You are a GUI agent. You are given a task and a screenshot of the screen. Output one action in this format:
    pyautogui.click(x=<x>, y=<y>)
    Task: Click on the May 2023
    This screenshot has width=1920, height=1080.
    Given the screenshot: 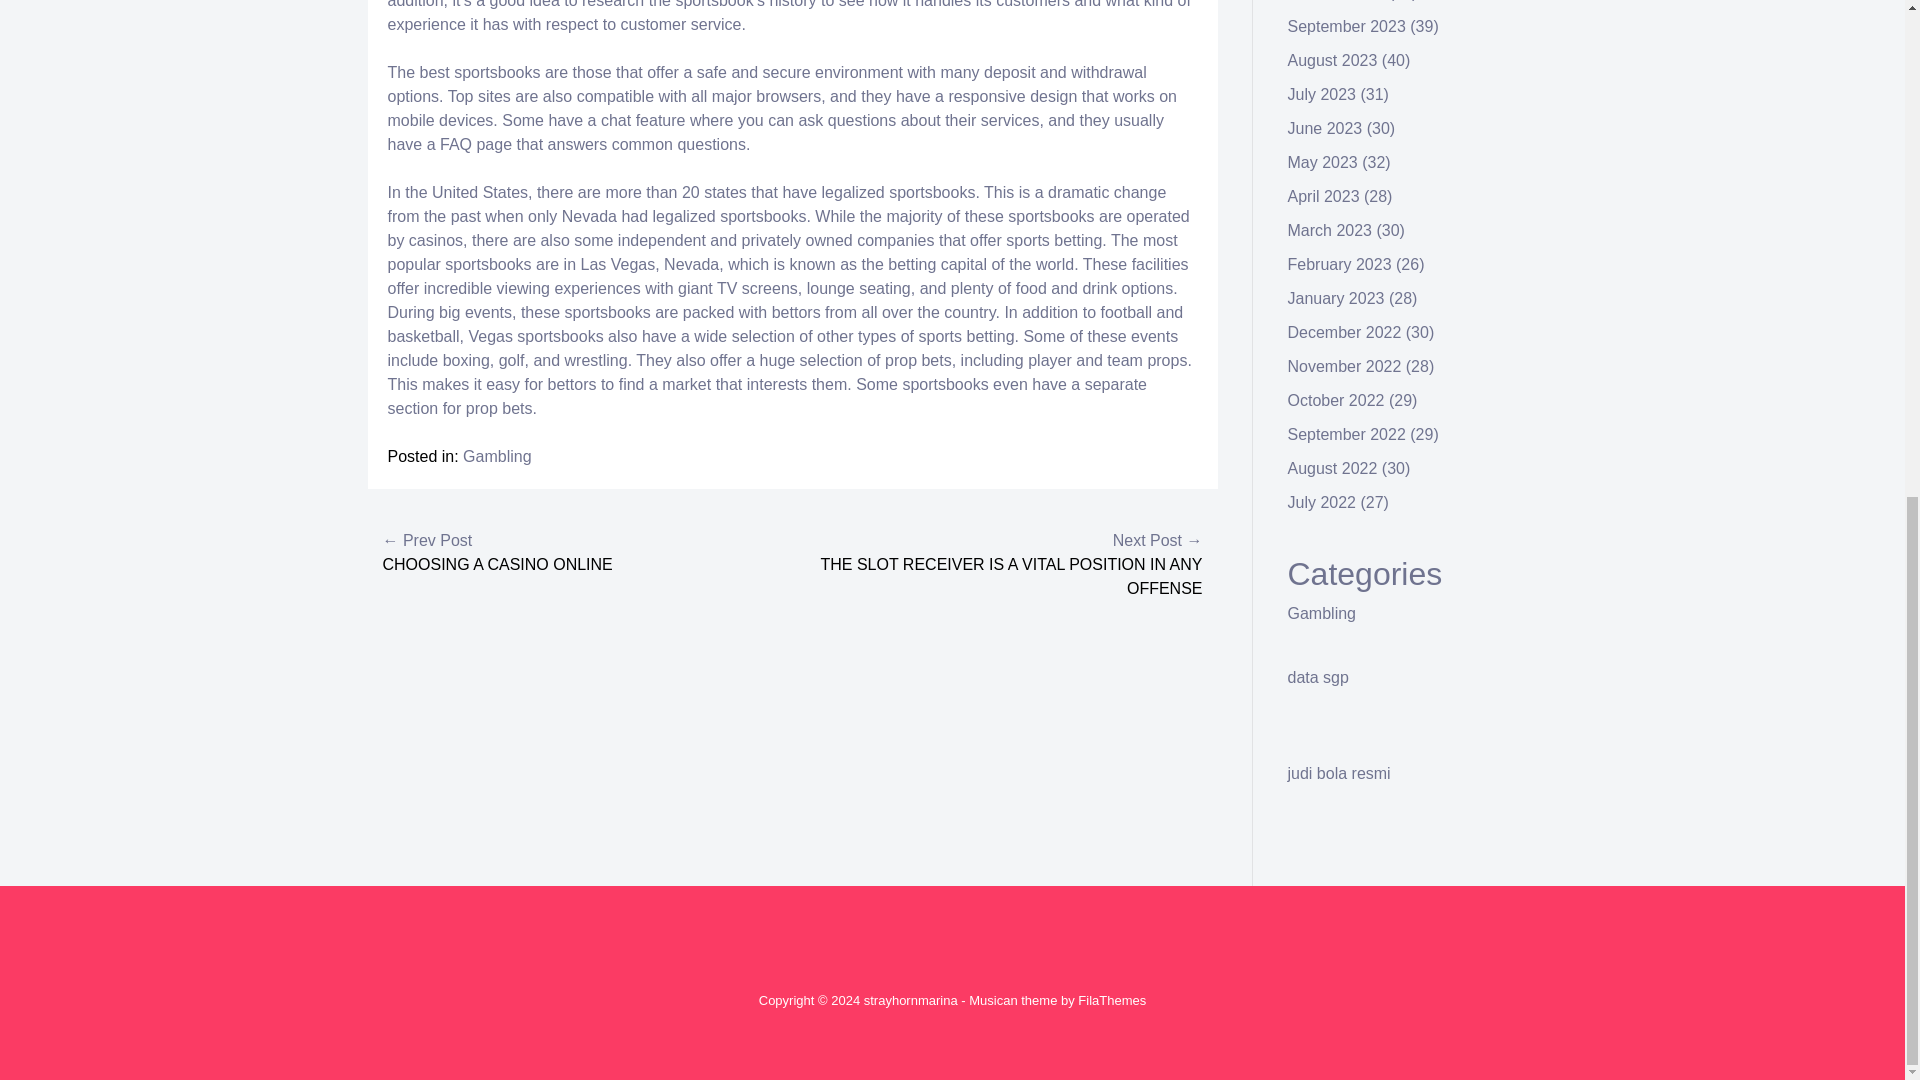 What is the action you would take?
    pyautogui.click(x=1322, y=162)
    